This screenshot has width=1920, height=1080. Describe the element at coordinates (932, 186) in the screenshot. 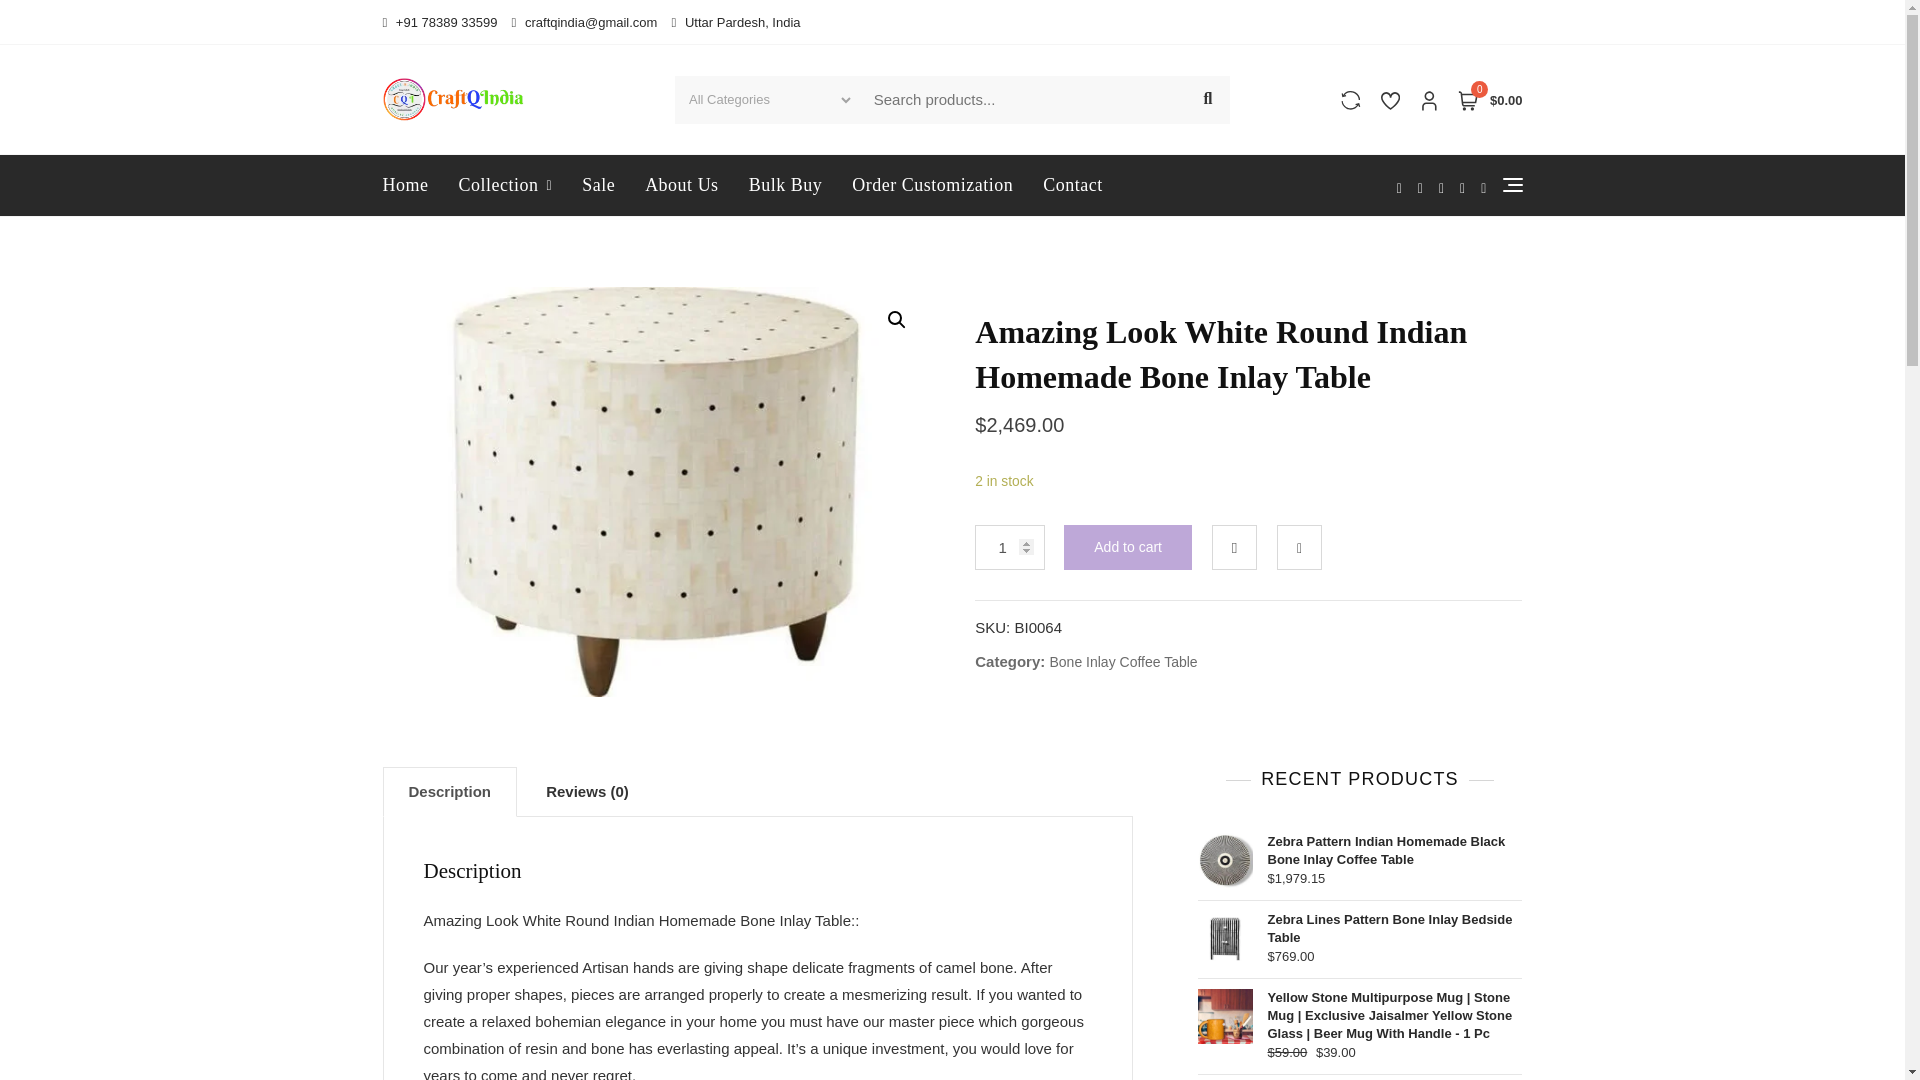

I see `Order Customization` at that location.